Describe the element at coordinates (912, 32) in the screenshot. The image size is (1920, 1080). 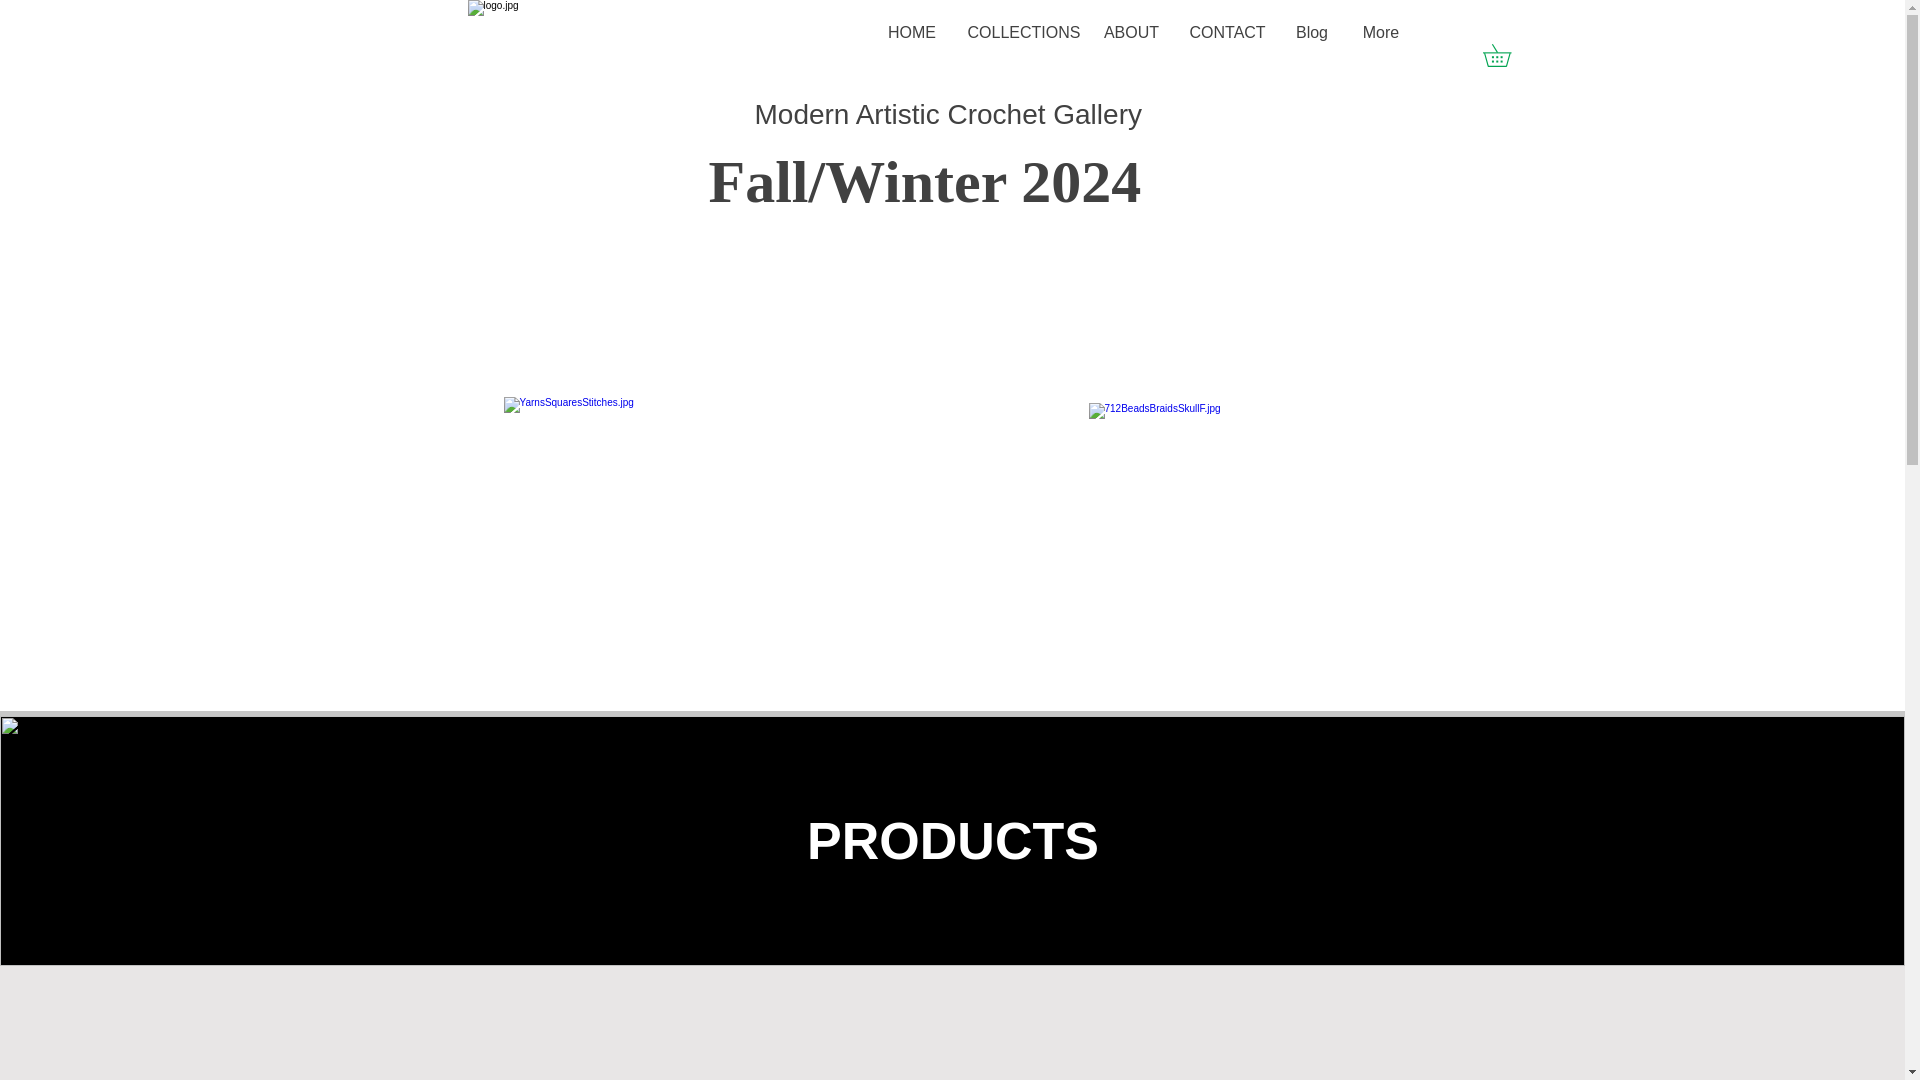
I see `HOME` at that location.